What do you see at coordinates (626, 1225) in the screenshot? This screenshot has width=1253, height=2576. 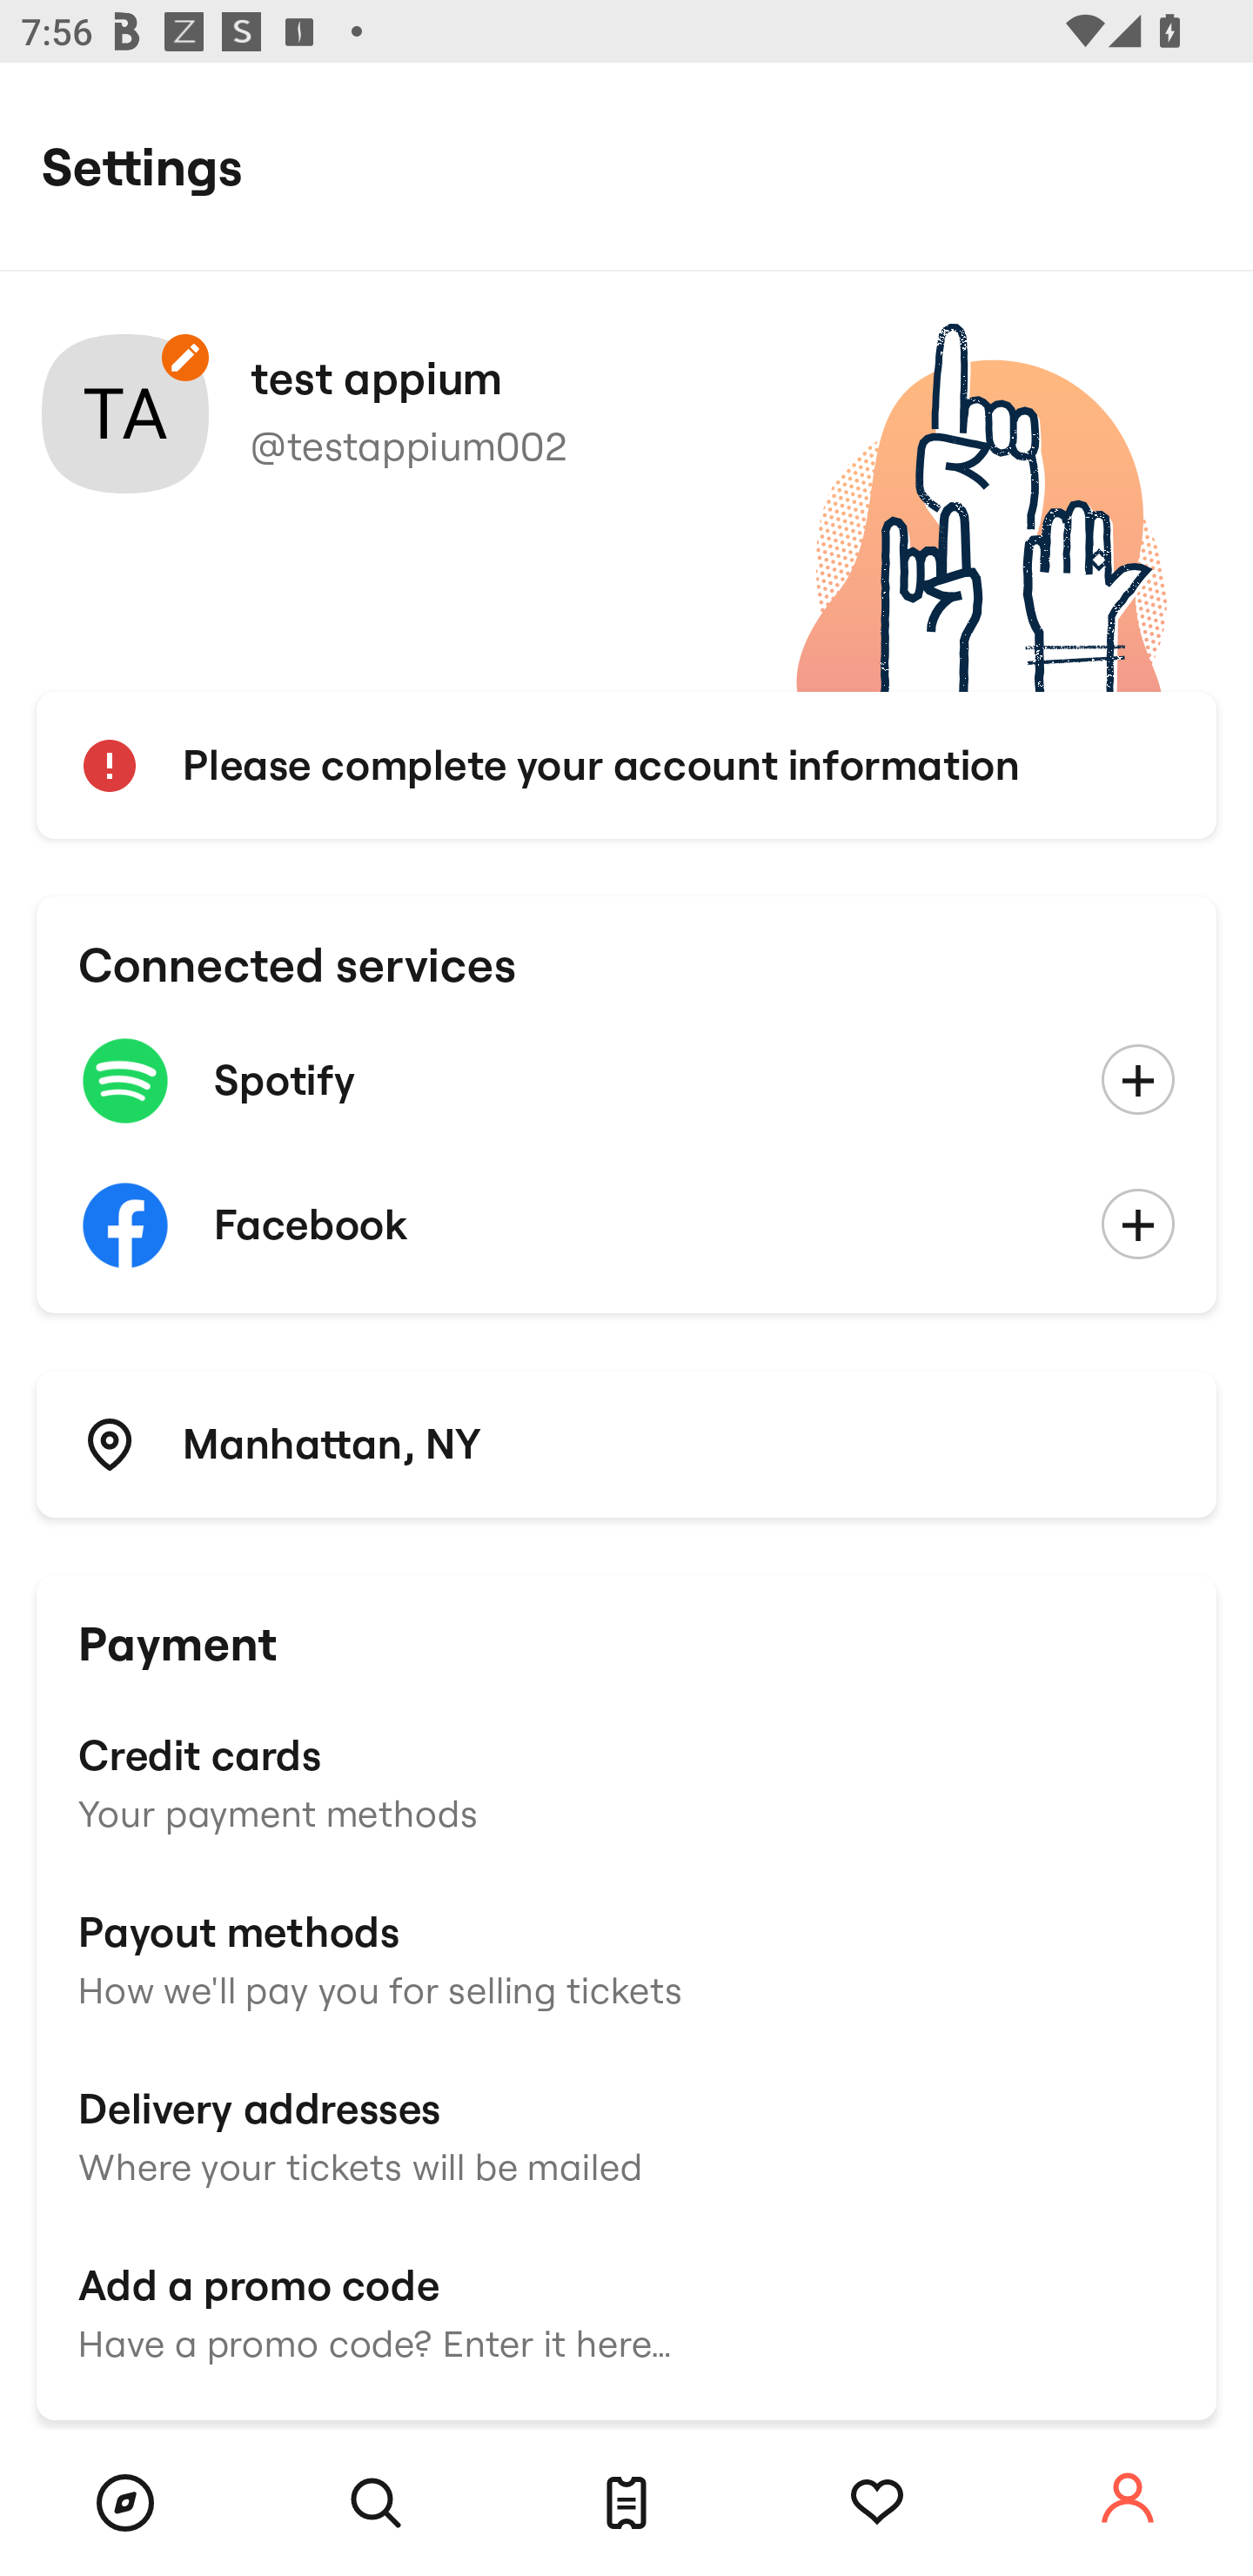 I see `Facebook` at bounding box center [626, 1225].